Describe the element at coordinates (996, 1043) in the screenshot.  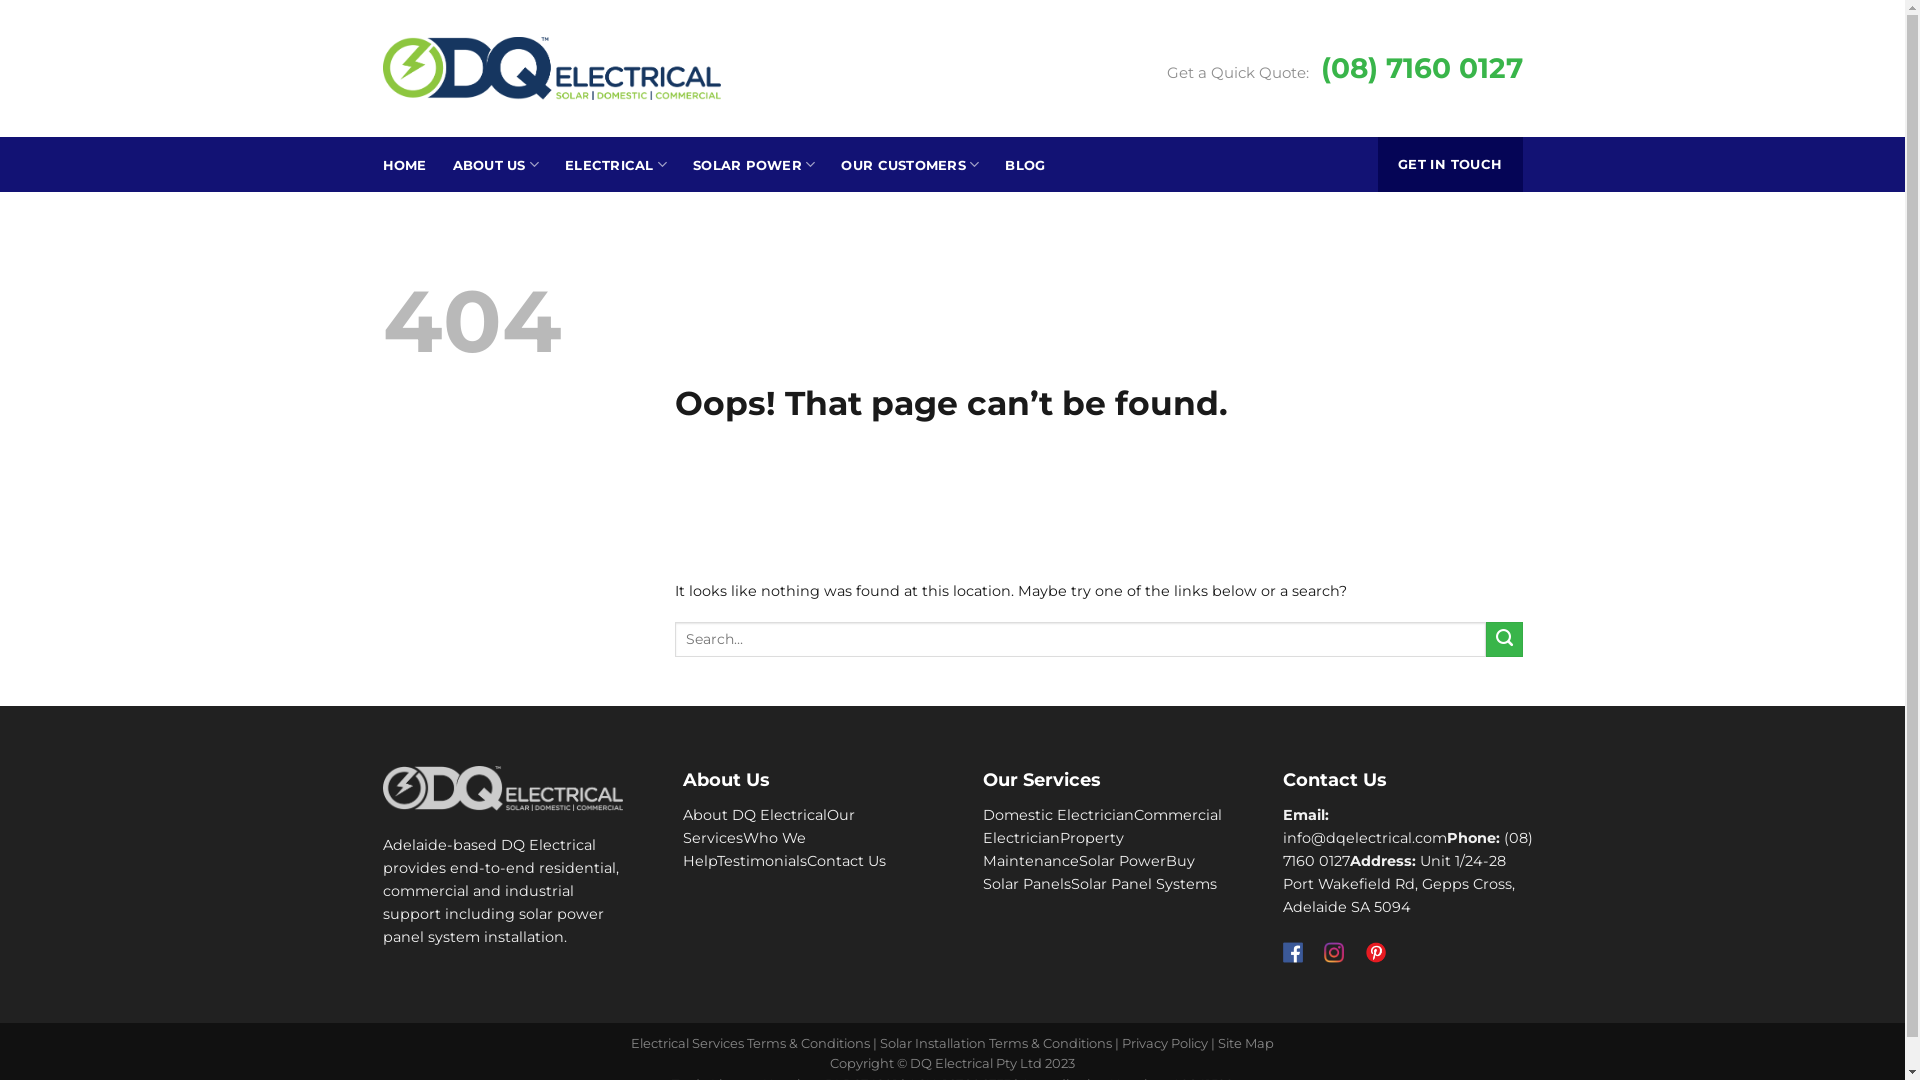
I see `Solar Installation Terms & Conditions` at that location.